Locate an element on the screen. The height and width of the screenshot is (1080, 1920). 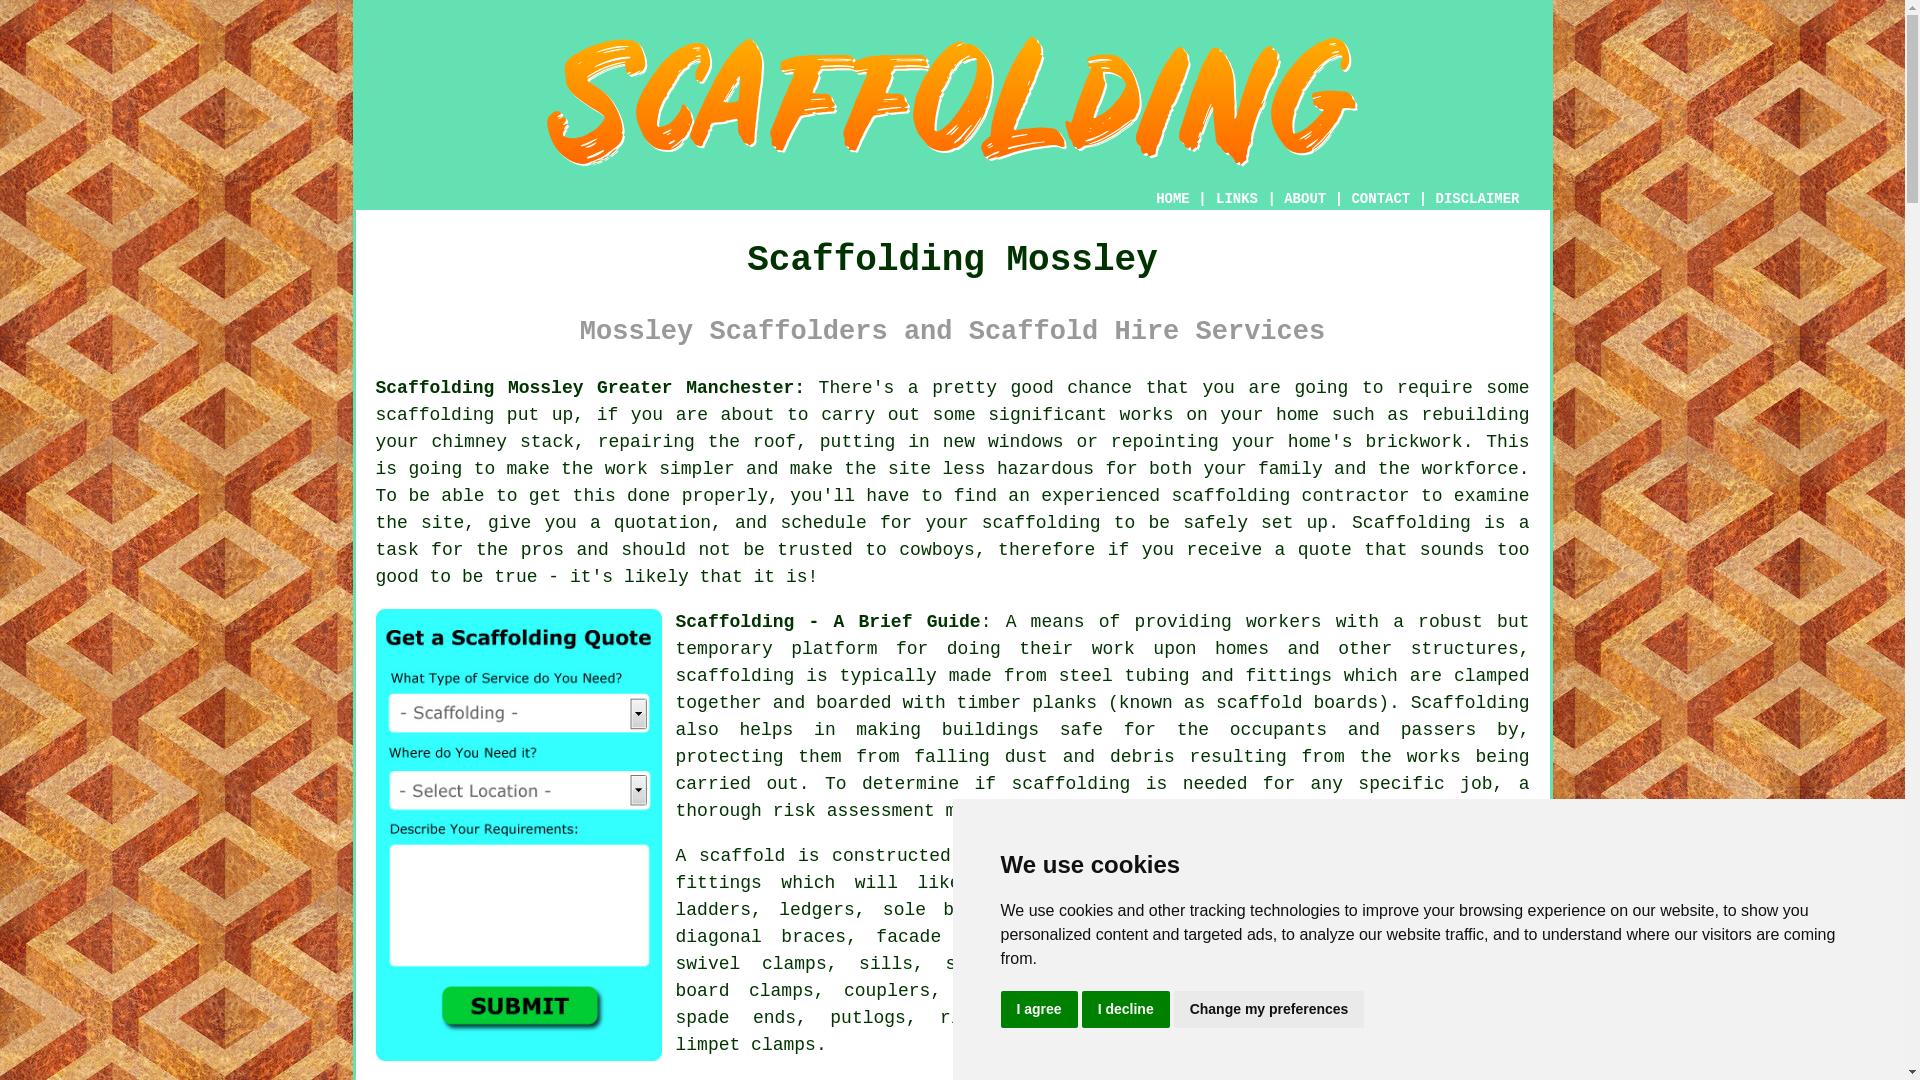
scaffolding is located at coordinates (436, 415).